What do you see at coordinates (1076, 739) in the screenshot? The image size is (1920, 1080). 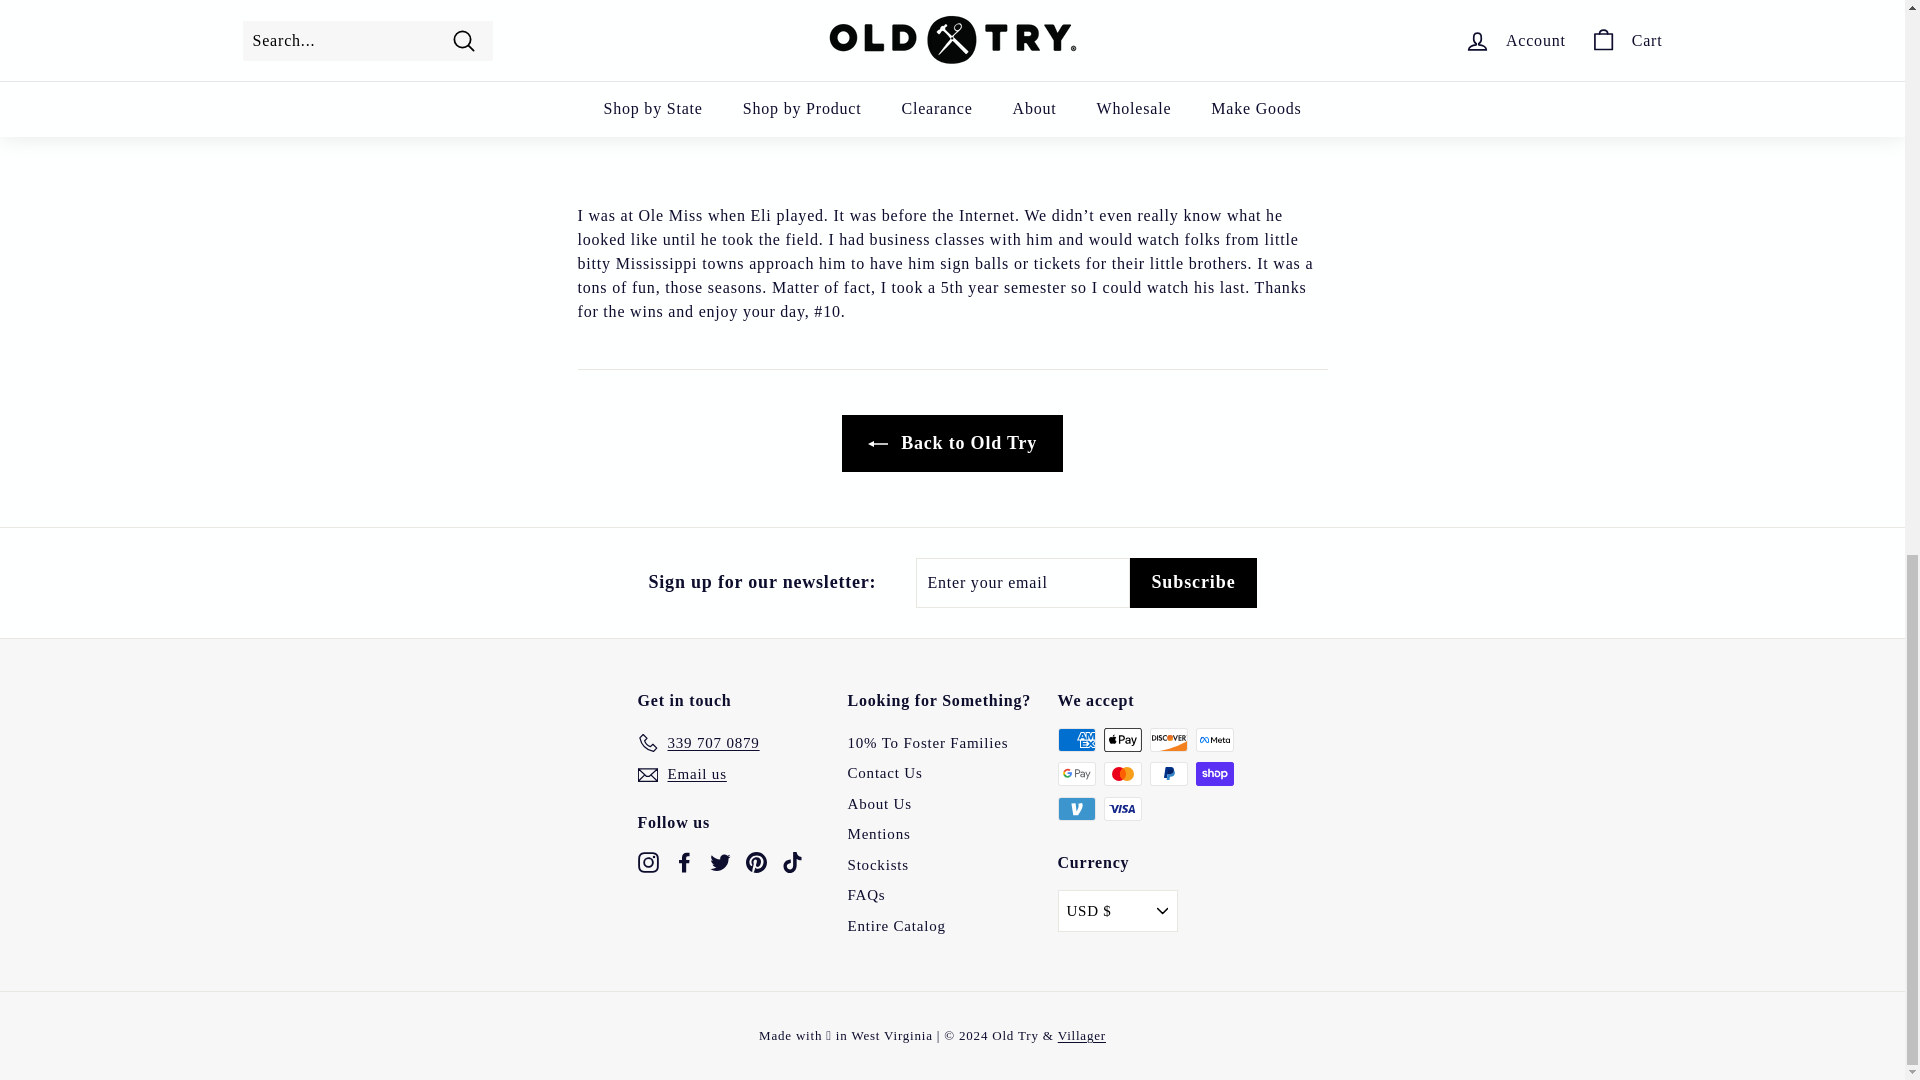 I see `American Express` at bounding box center [1076, 739].